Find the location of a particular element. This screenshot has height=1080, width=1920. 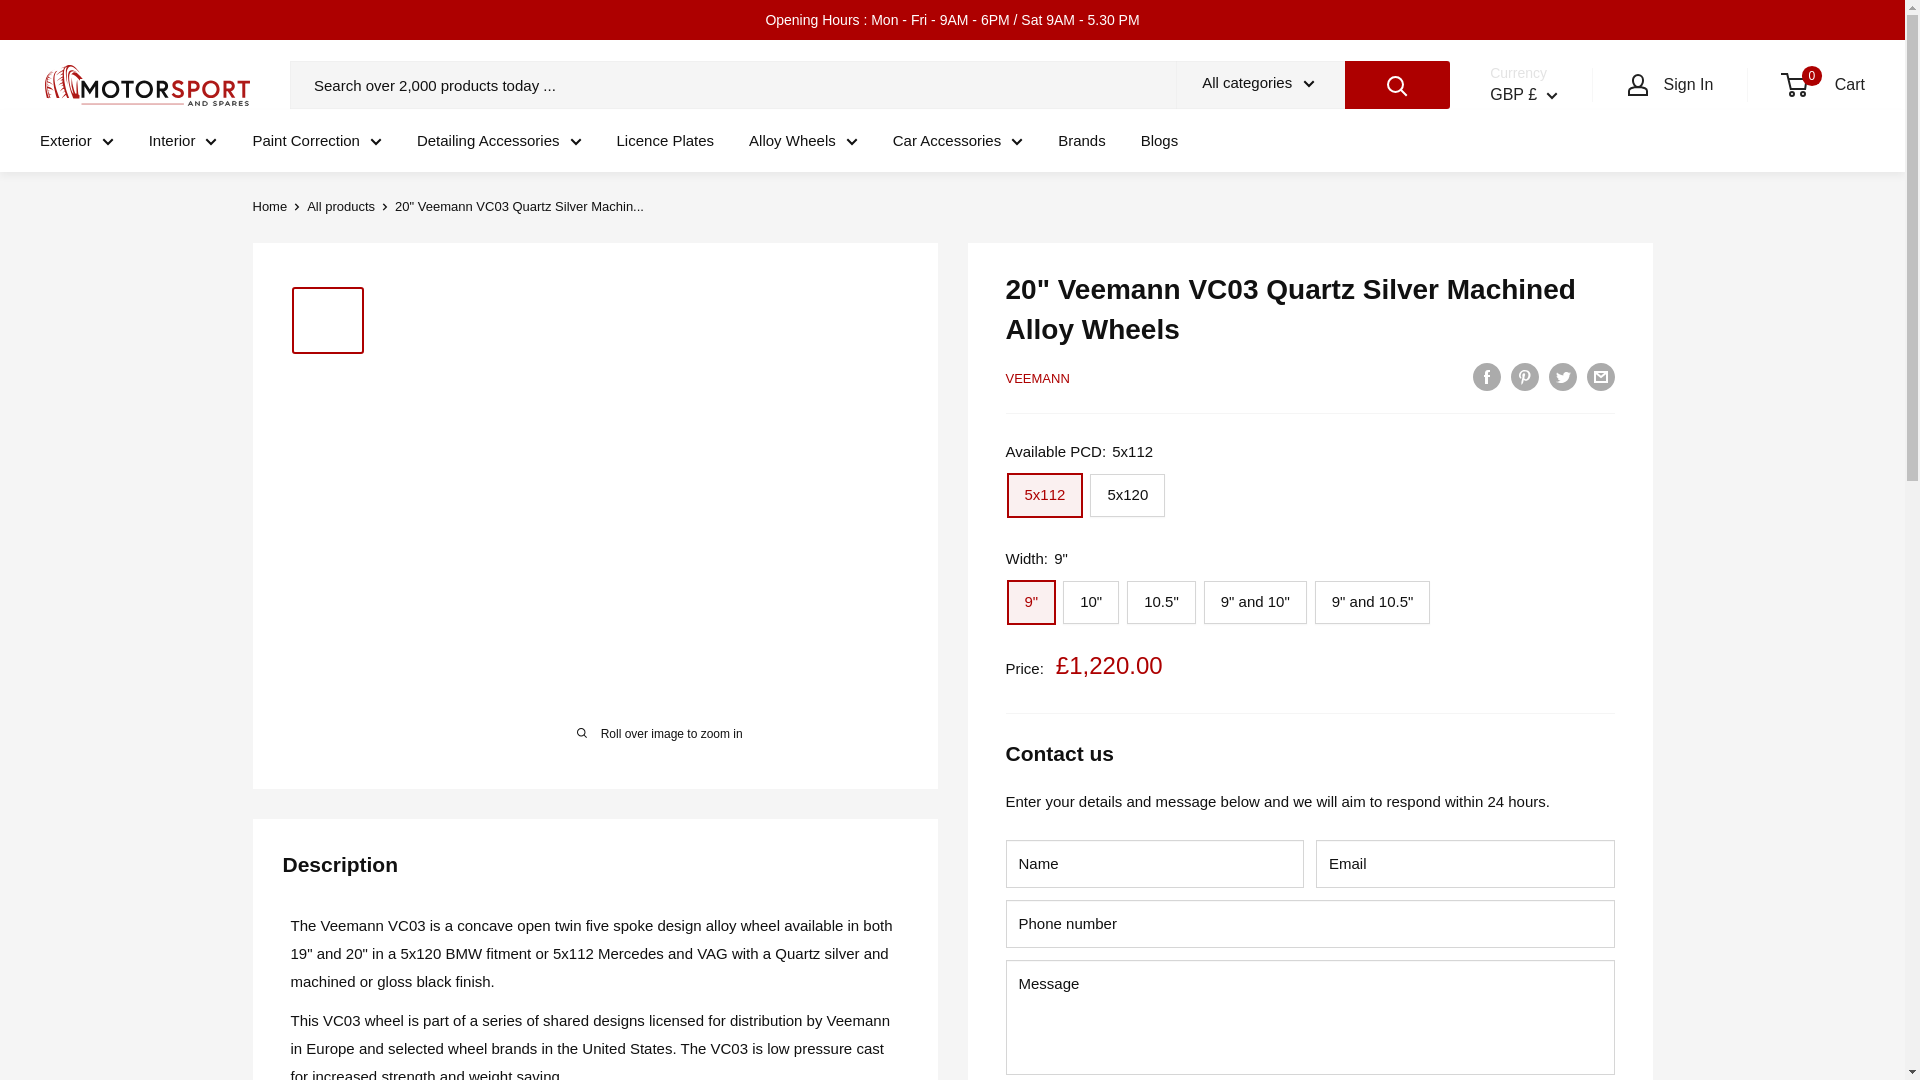

9" is located at coordinates (1032, 602).